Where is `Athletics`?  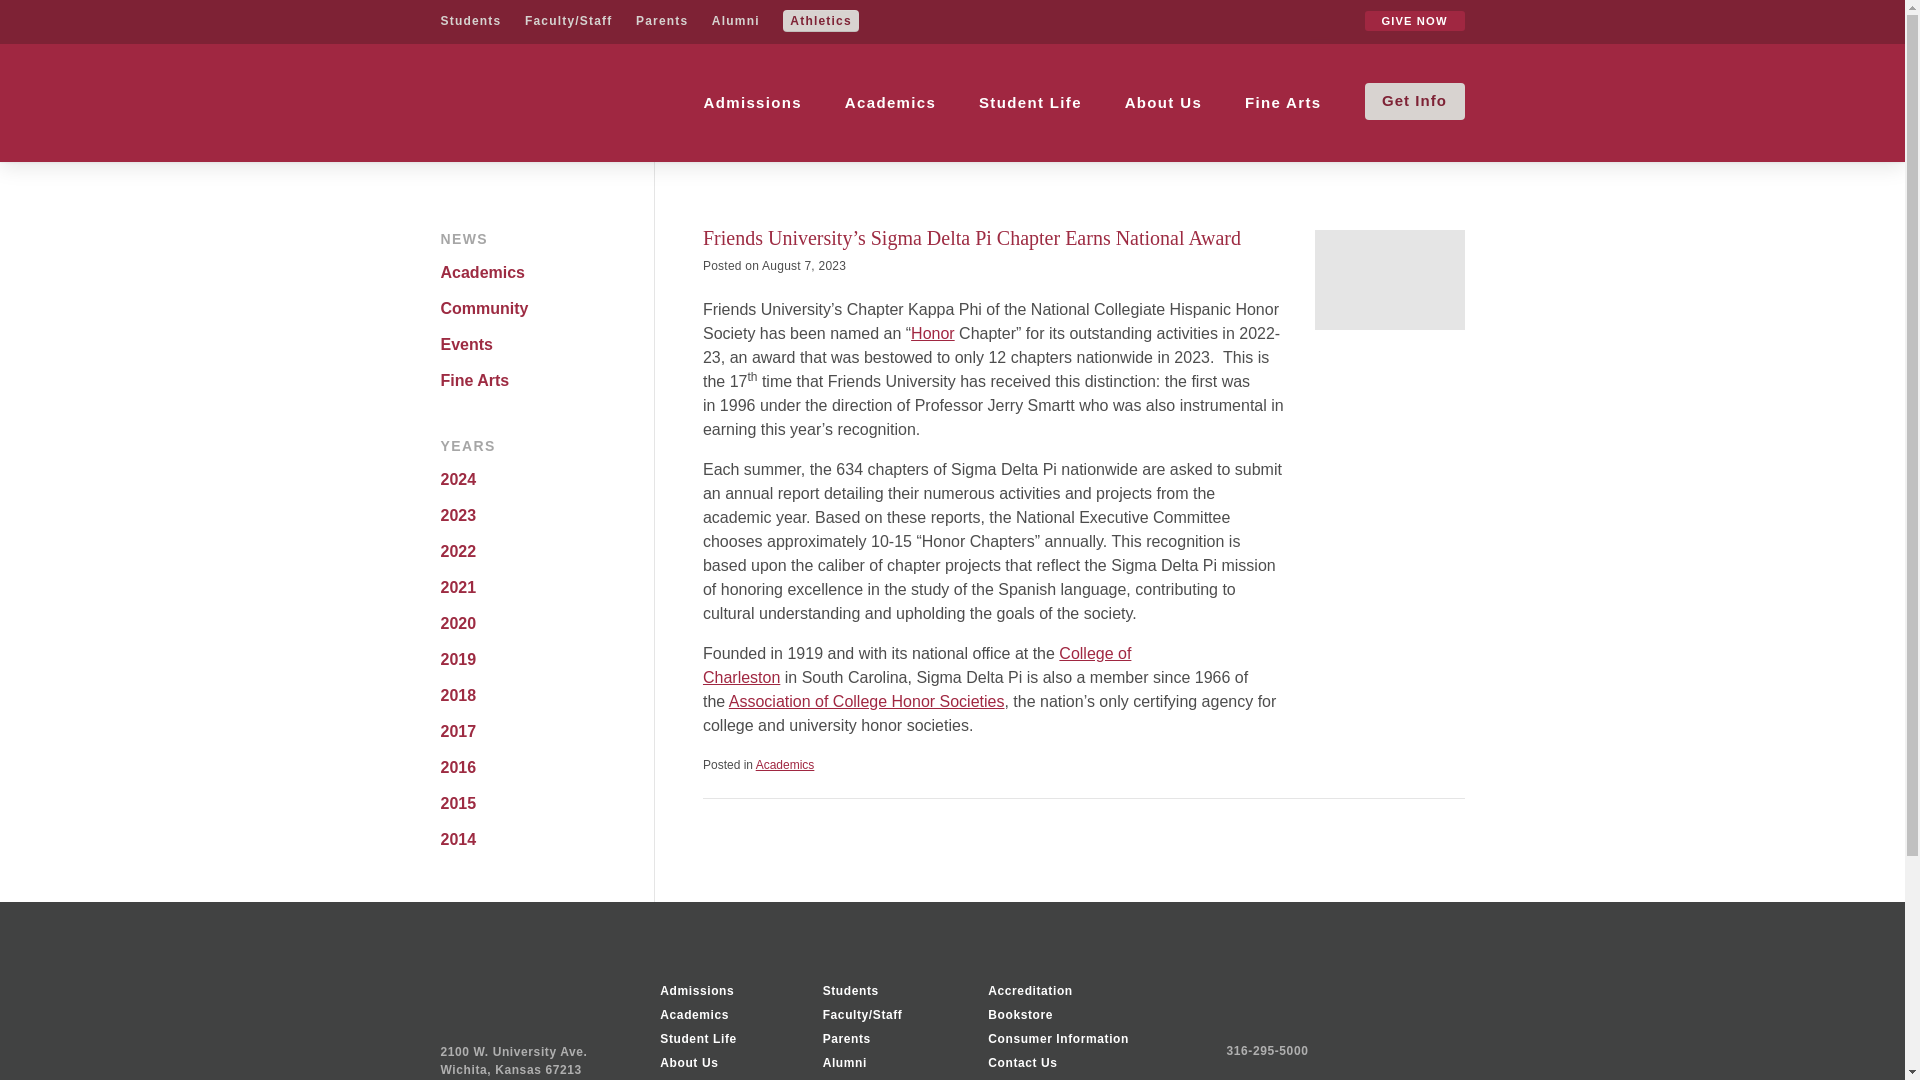 Athletics is located at coordinates (820, 20).